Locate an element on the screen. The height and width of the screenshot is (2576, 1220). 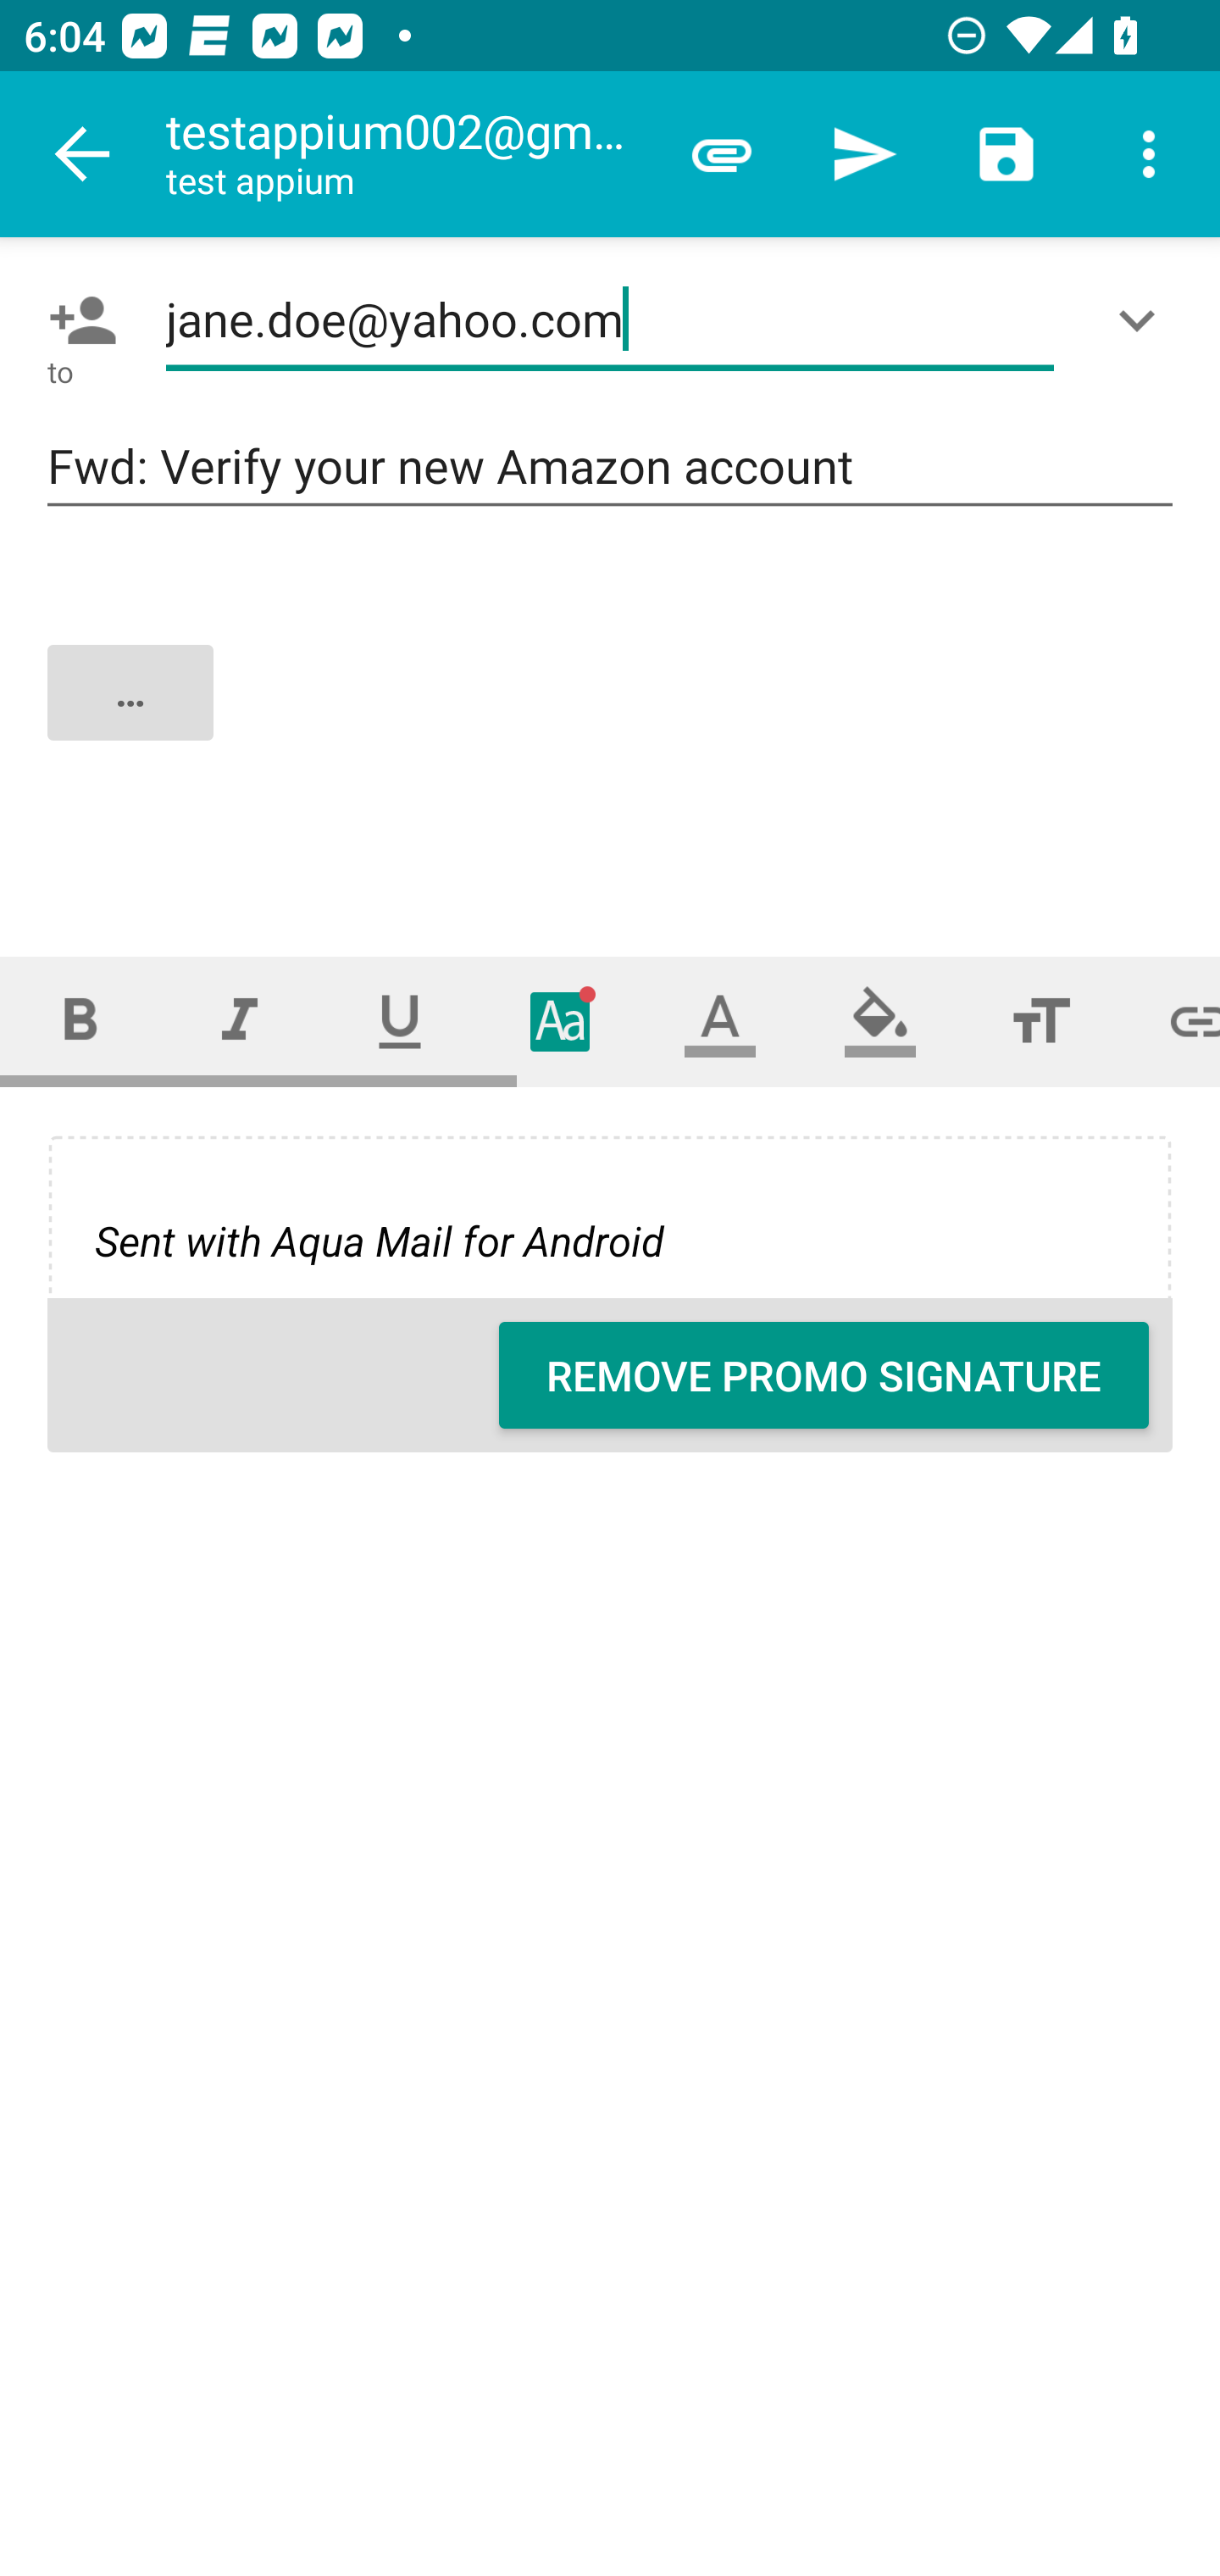
Italic is located at coordinates (239, 1020).